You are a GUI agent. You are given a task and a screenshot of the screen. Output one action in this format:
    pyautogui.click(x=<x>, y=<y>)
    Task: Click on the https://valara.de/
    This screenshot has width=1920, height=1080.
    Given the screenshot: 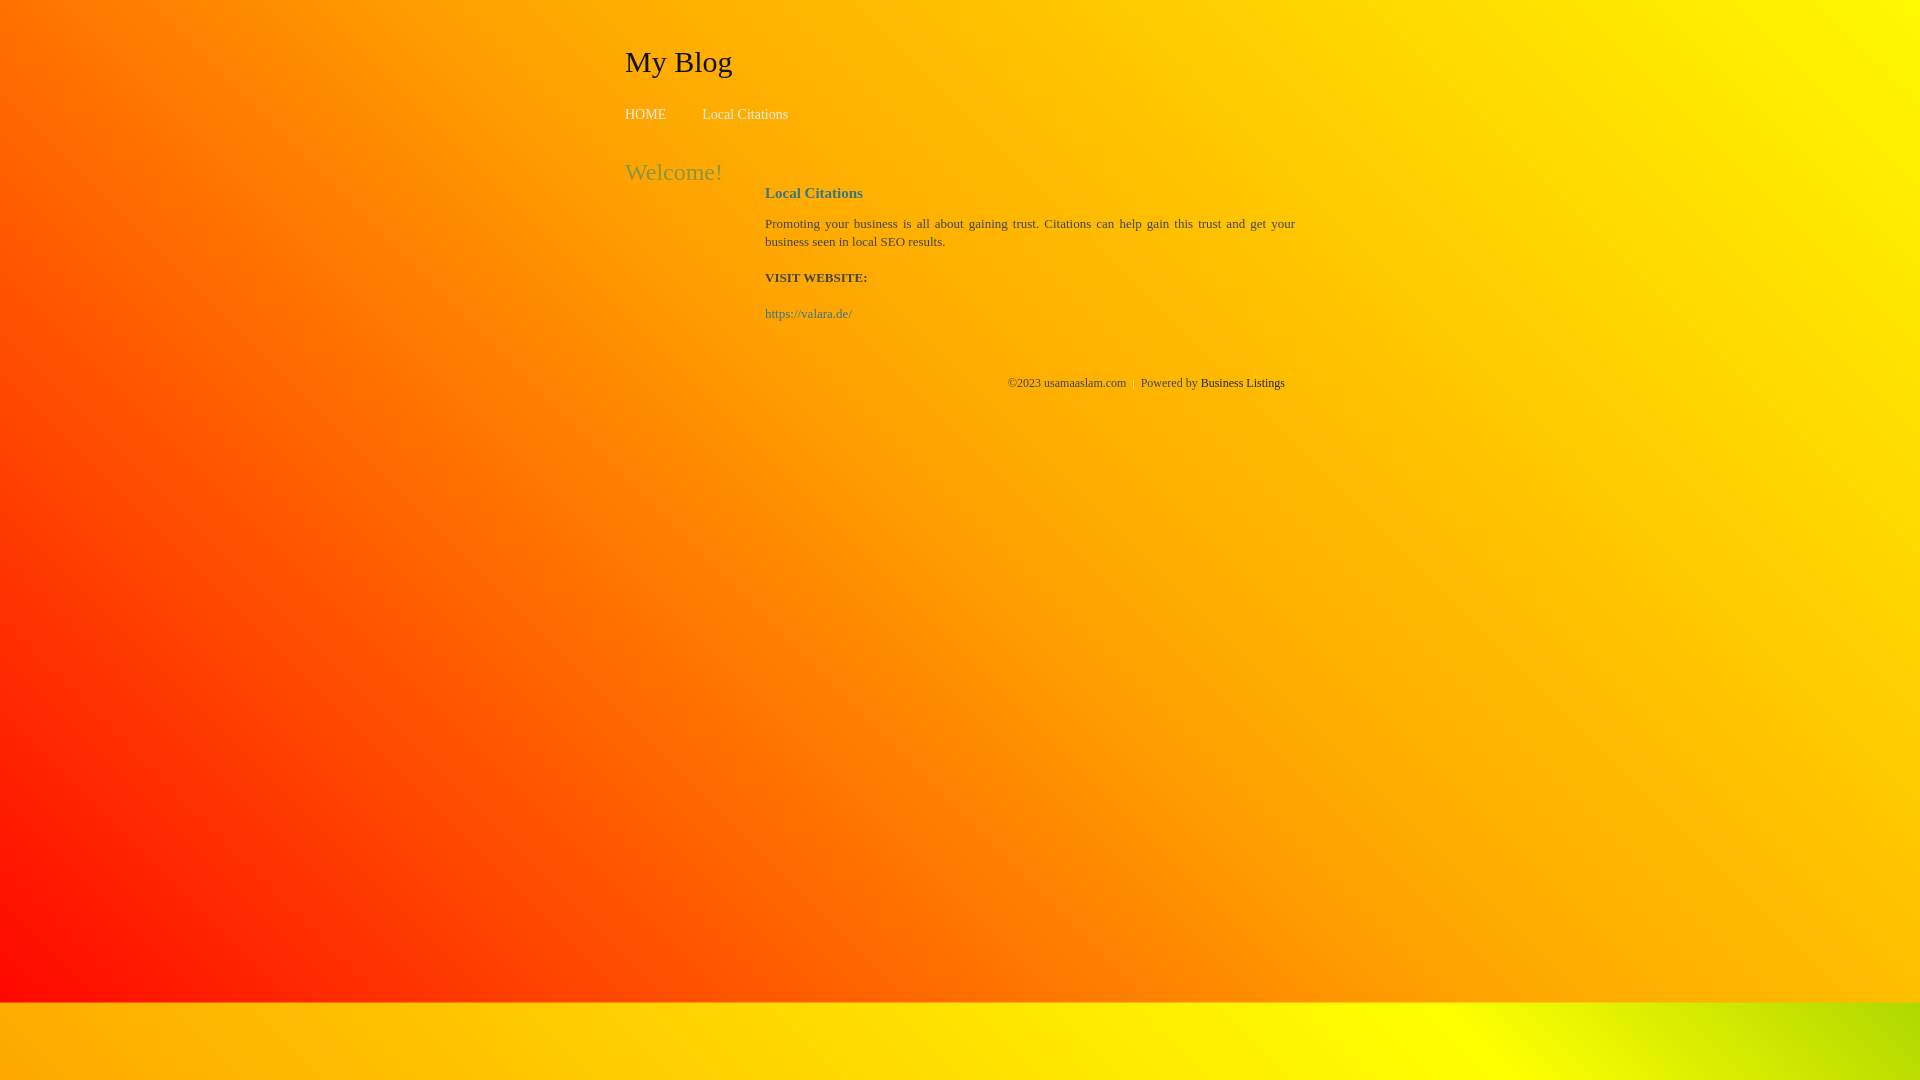 What is the action you would take?
    pyautogui.click(x=808, y=314)
    